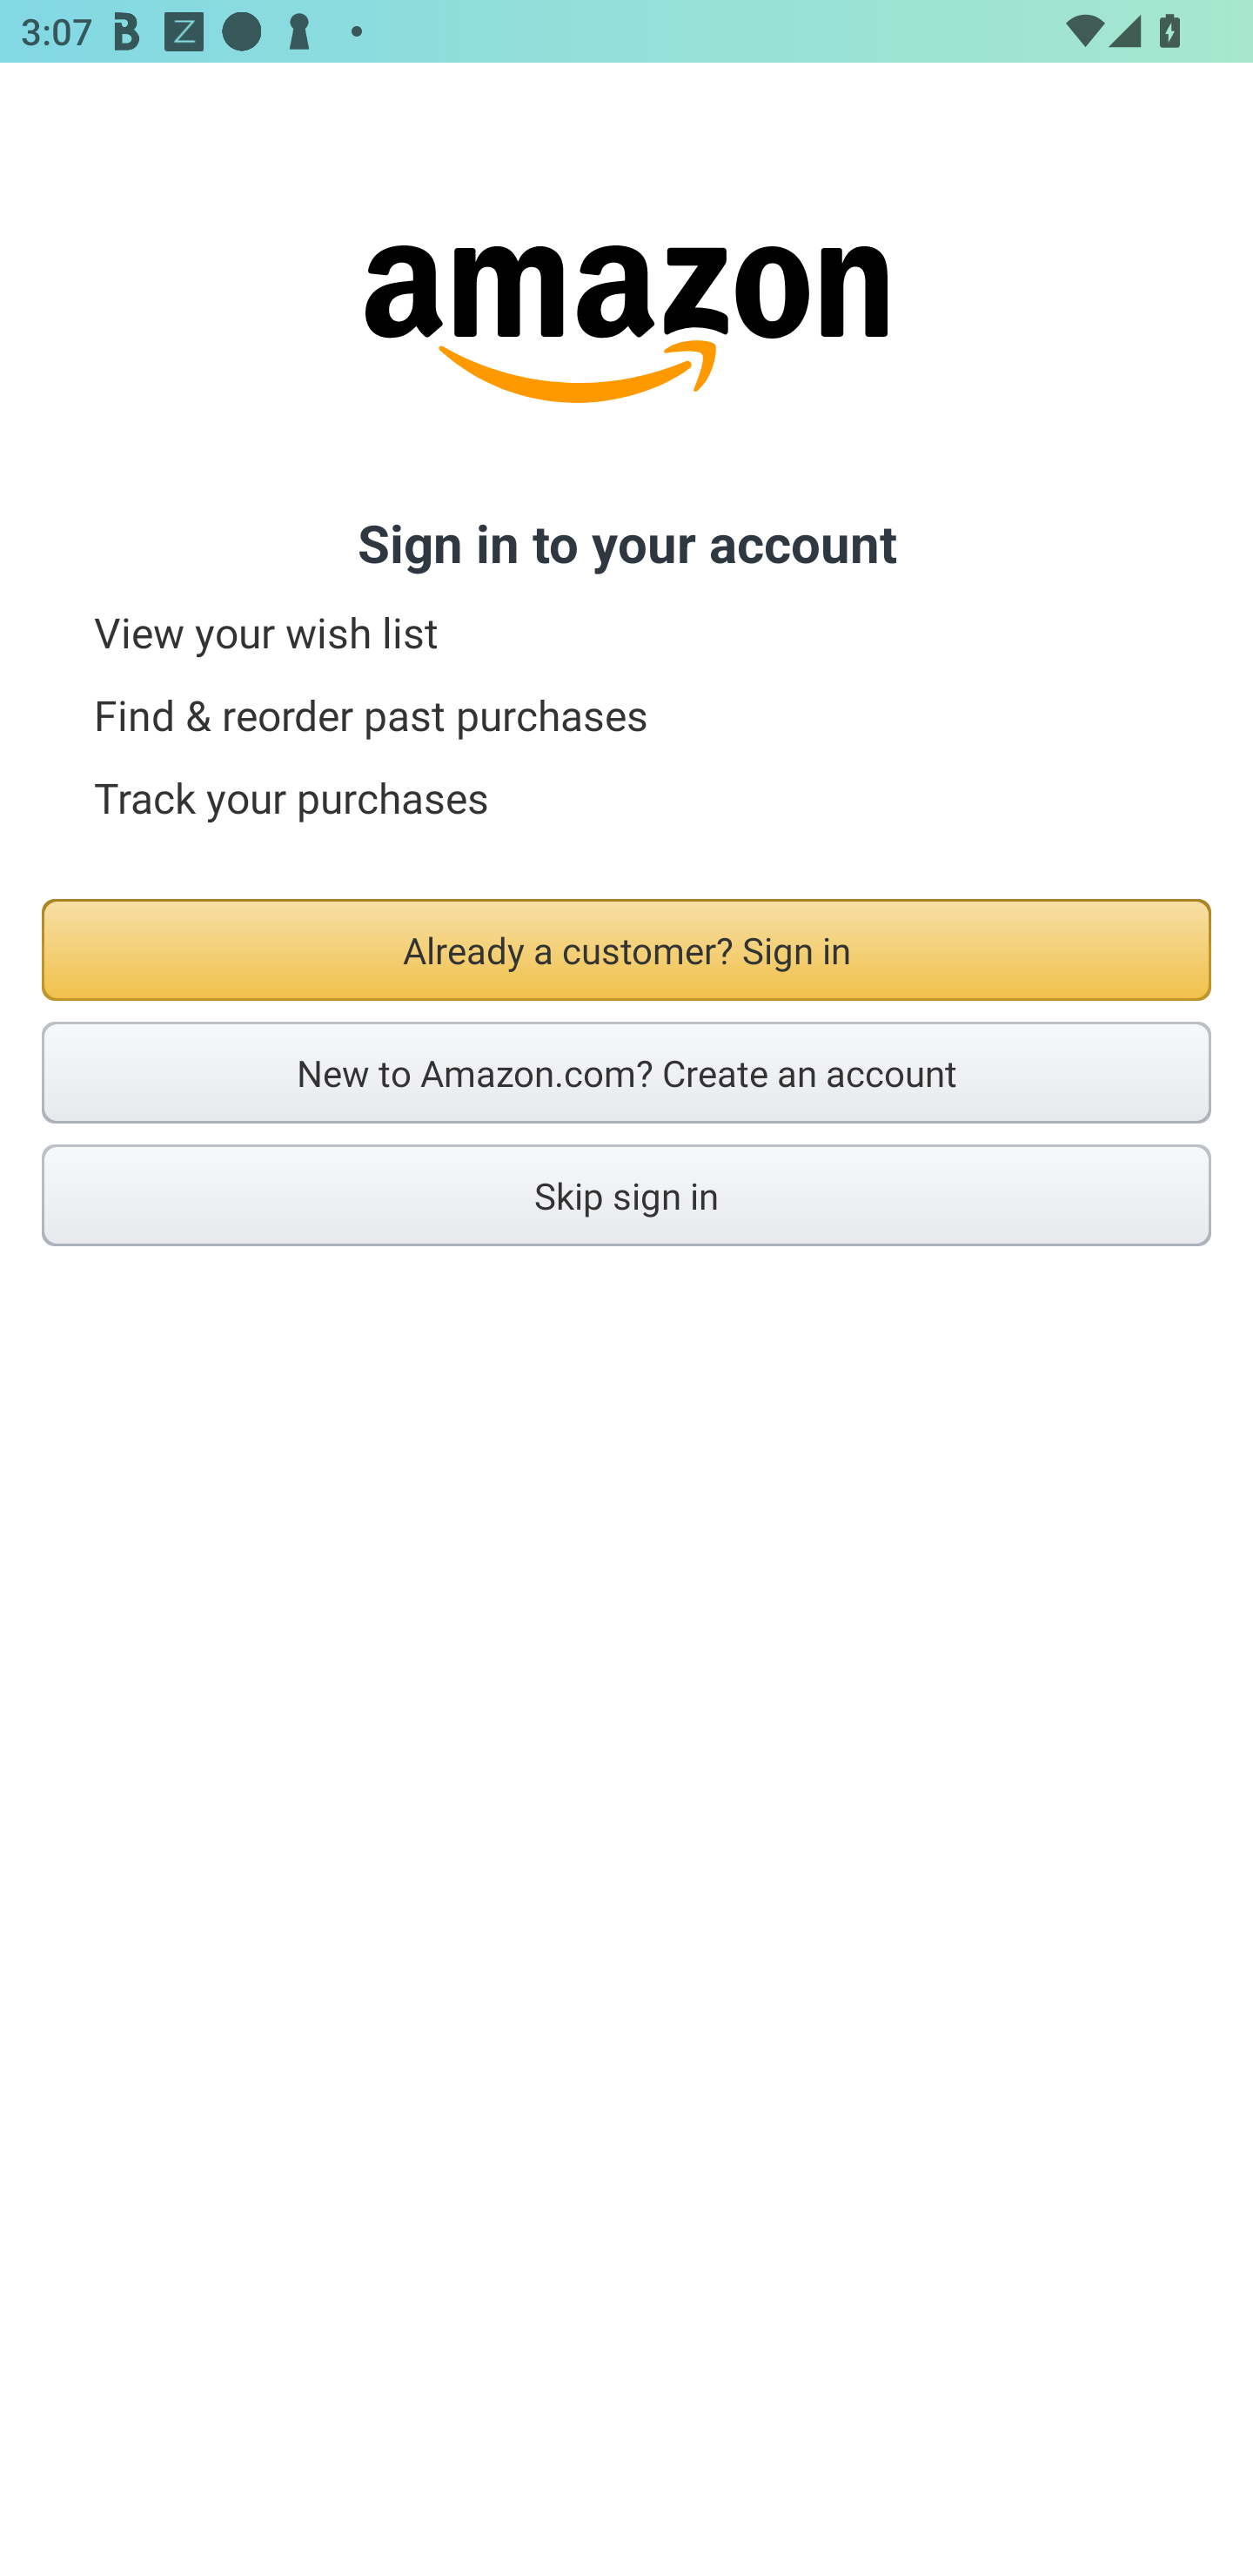 The height and width of the screenshot is (2576, 1253). I want to click on Already a customer? Sign in, so click(626, 950).